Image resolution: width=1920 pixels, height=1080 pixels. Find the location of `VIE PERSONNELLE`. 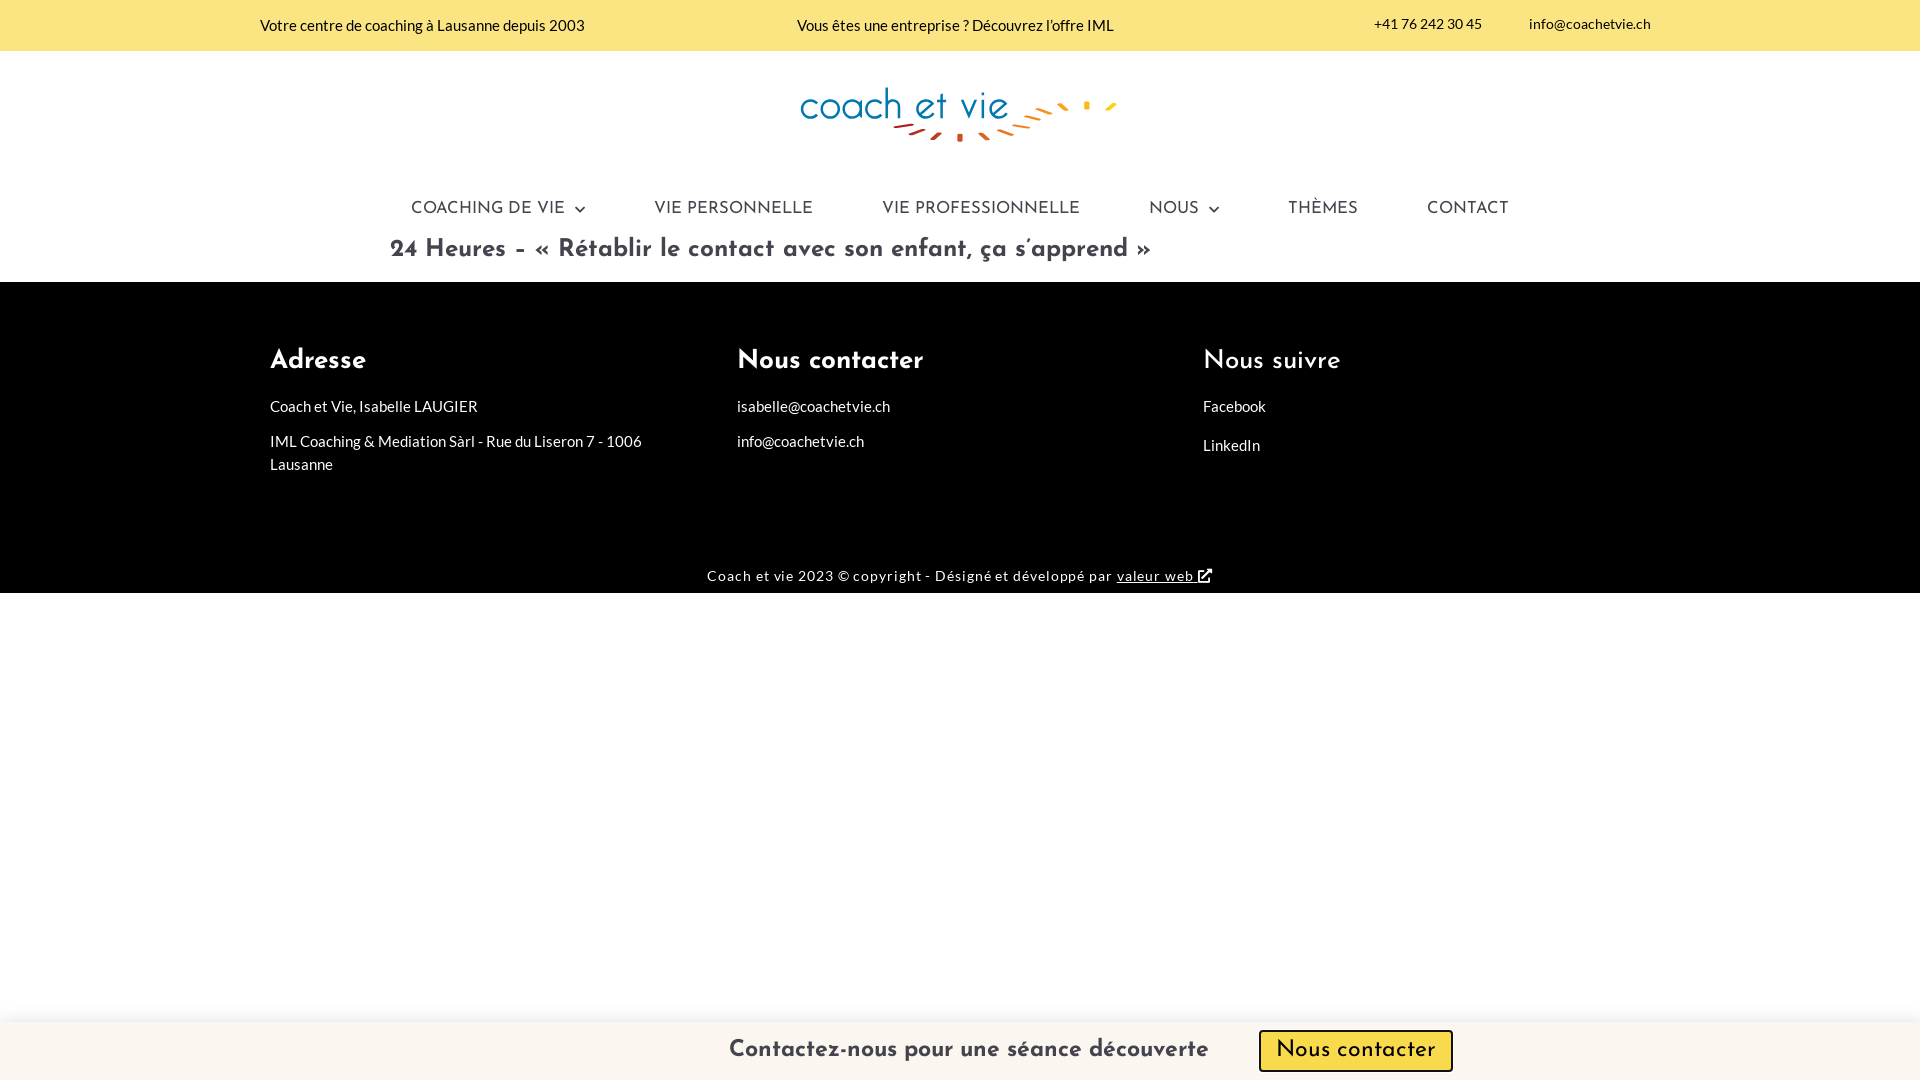

VIE PERSONNELLE is located at coordinates (734, 210).